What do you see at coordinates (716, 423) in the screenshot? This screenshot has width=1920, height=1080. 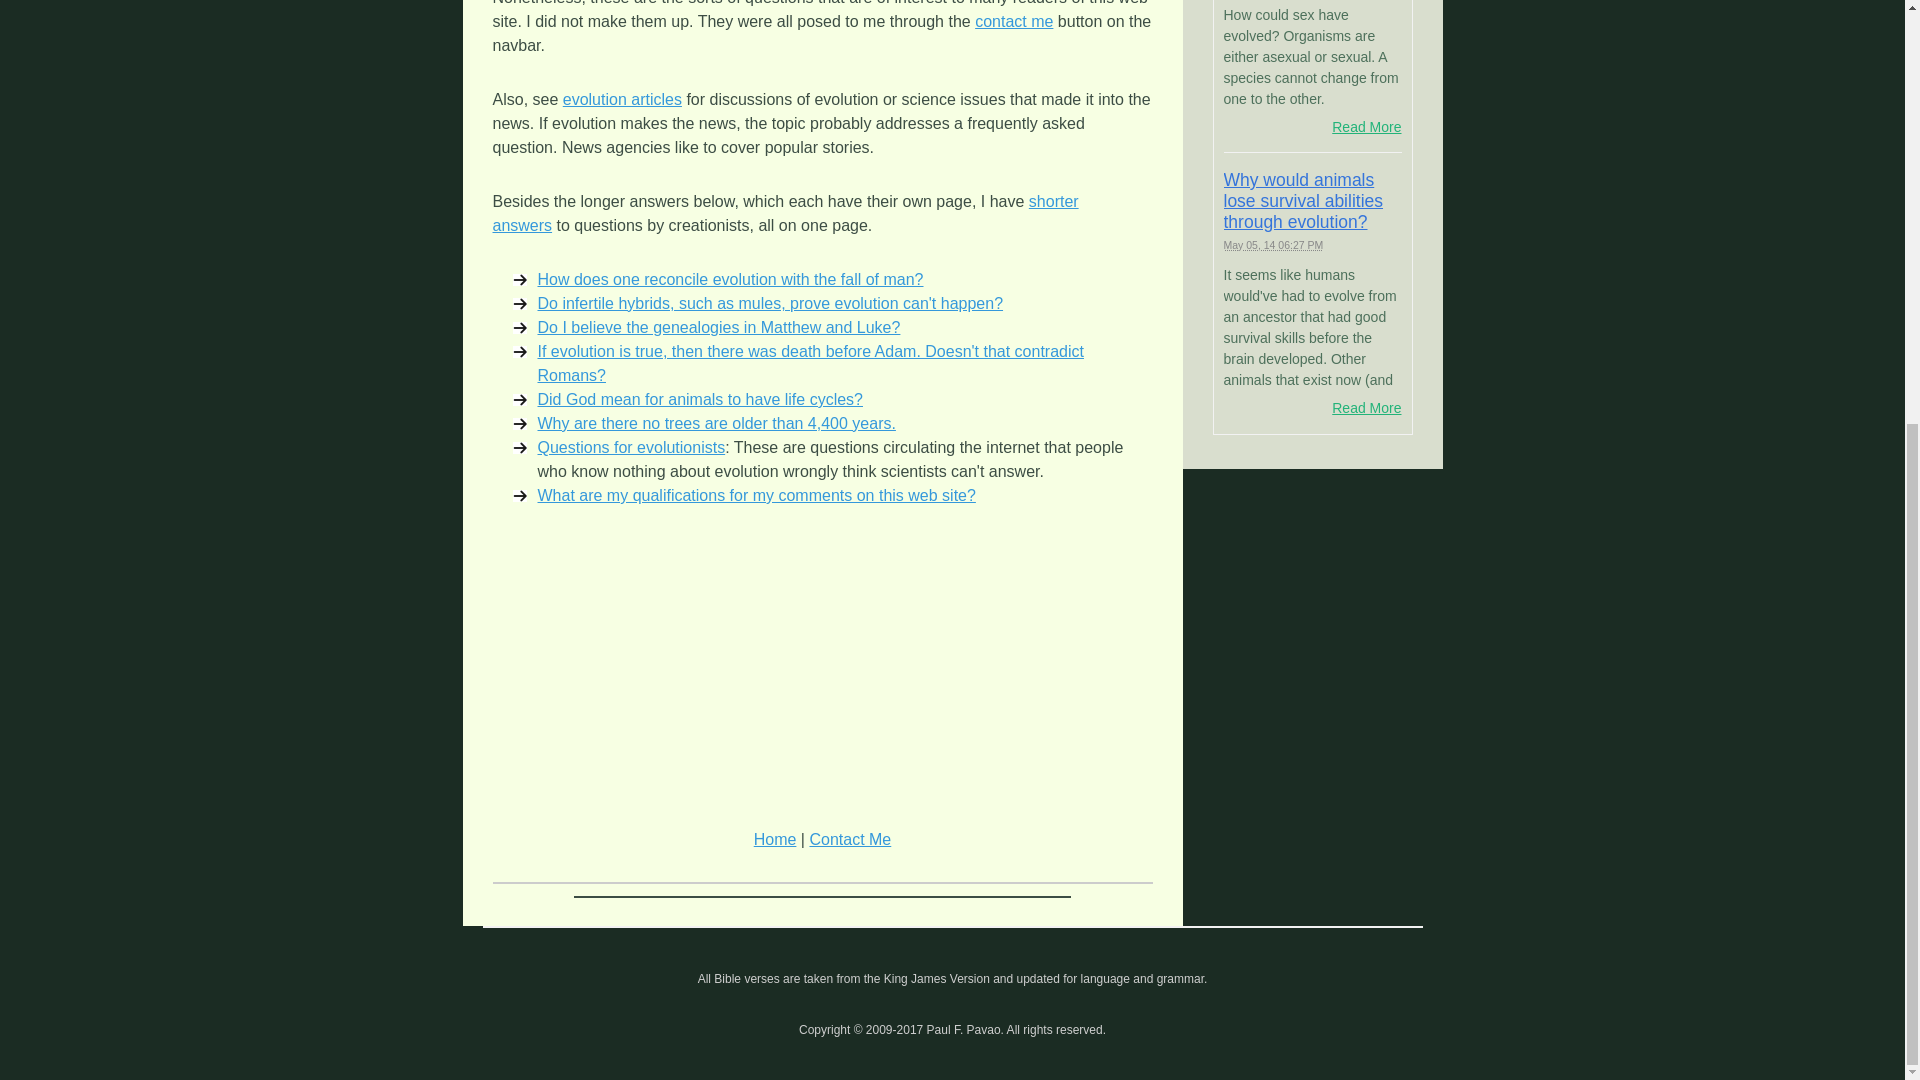 I see `Why are there no trees are older than 4,400 years.` at bounding box center [716, 423].